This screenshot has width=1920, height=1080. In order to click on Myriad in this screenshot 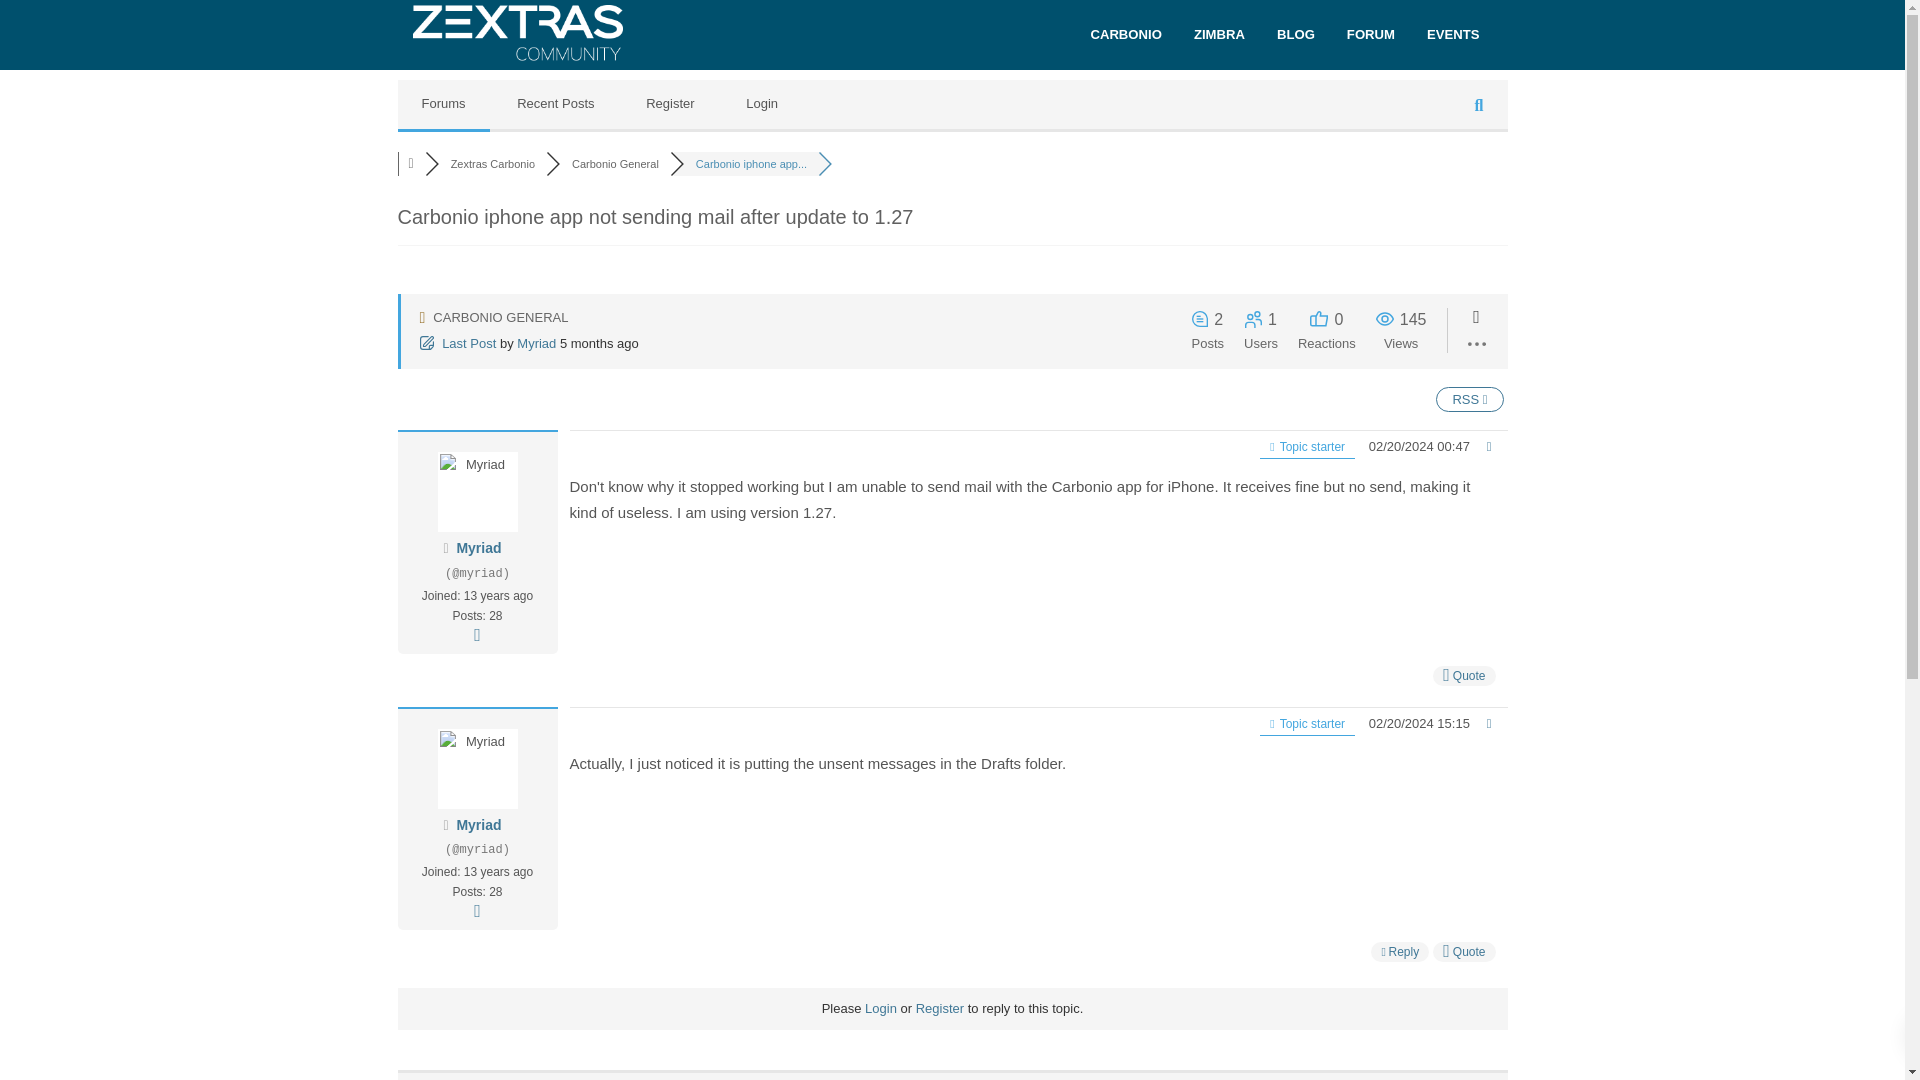, I will do `click(478, 548)`.